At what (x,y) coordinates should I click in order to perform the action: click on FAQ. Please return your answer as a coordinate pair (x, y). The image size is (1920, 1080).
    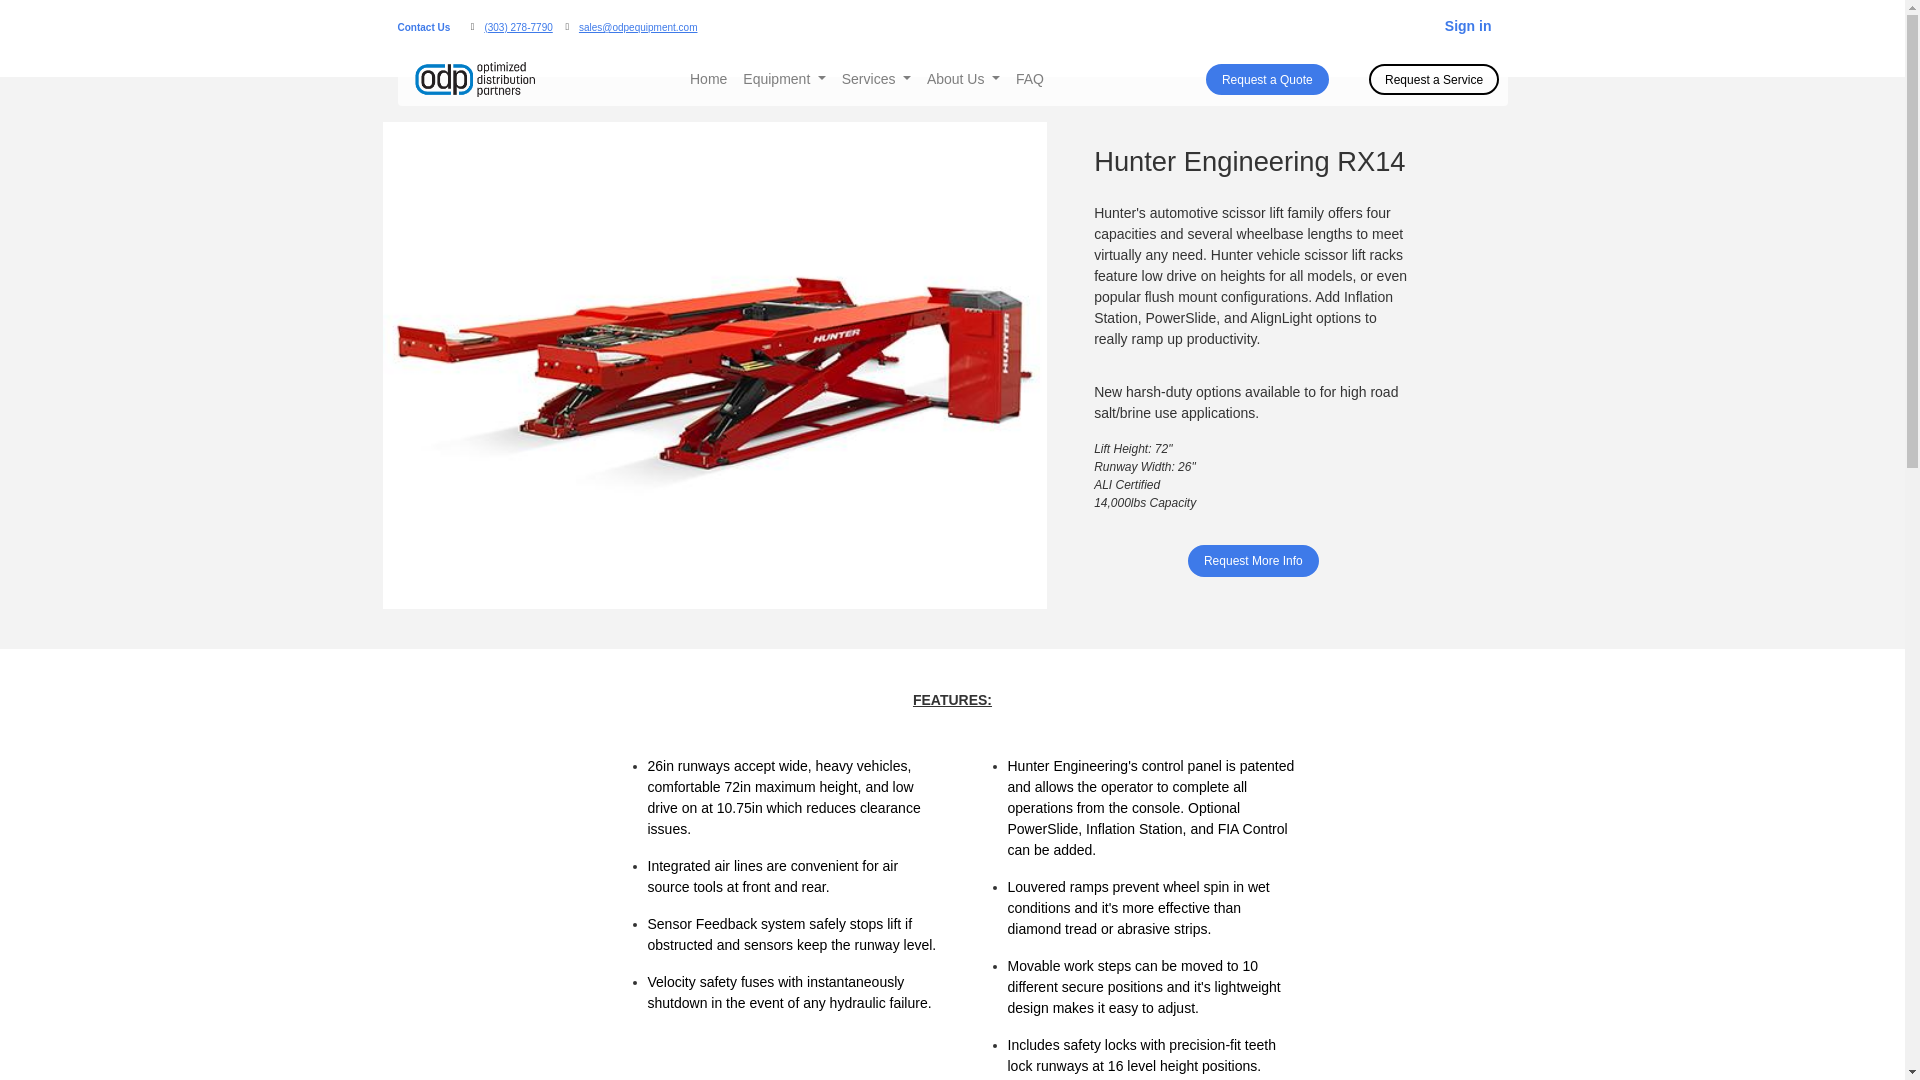
    Looking at the image, I should click on (1030, 79).